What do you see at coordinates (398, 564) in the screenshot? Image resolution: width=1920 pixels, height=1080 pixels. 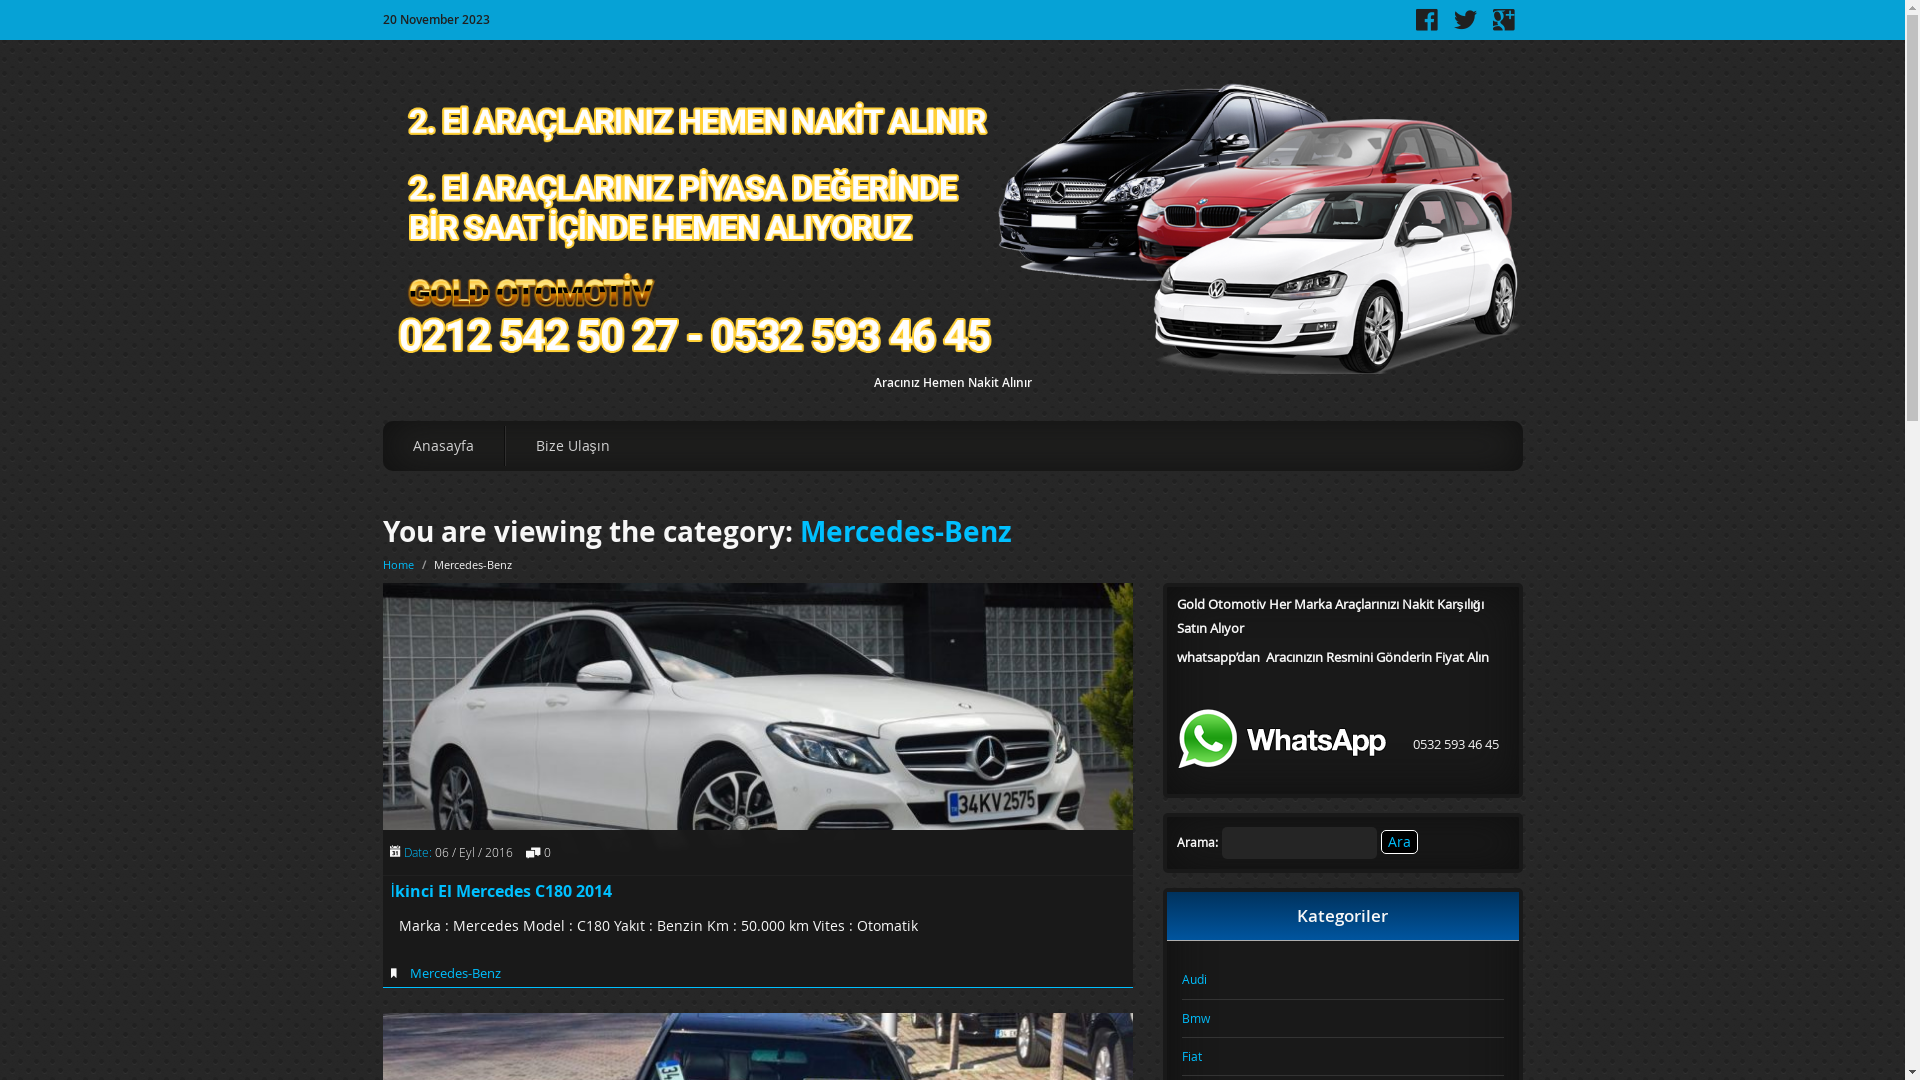 I see `Home` at bounding box center [398, 564].